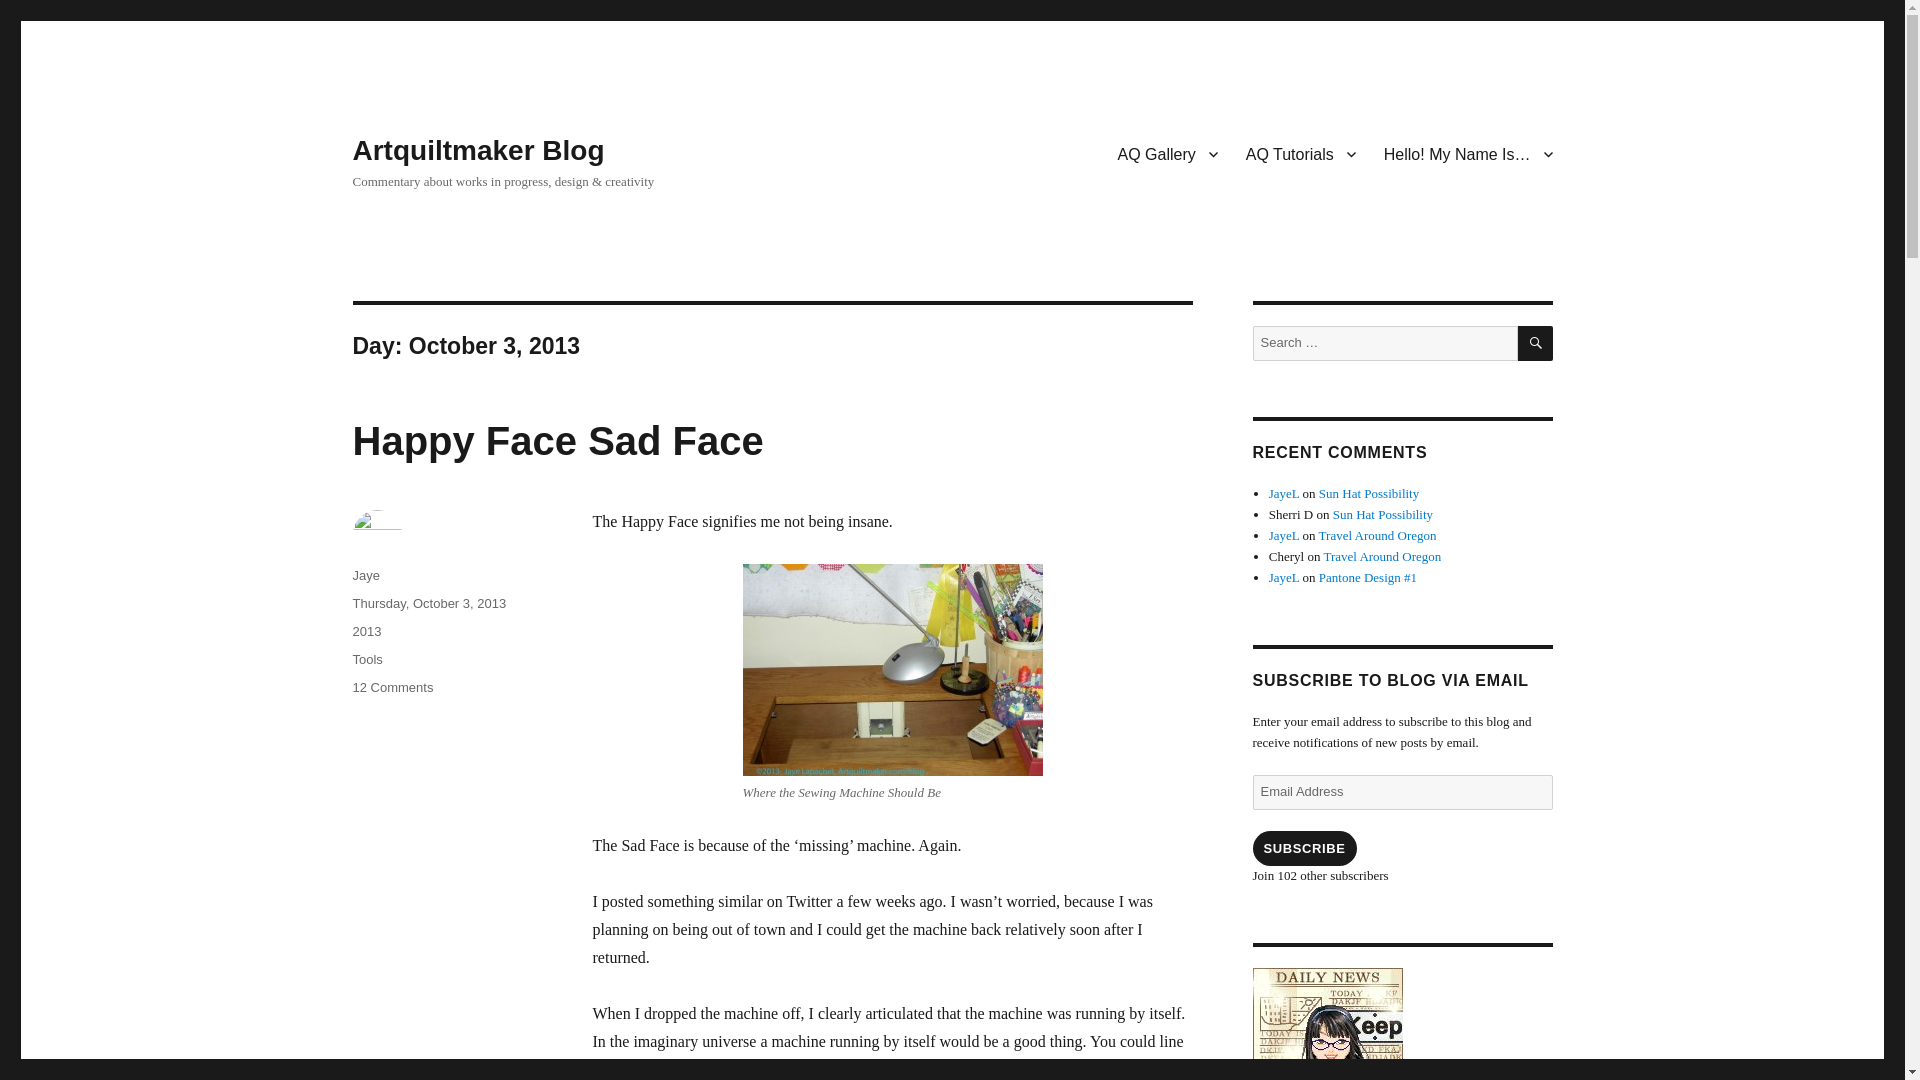 This screenshot has height=1080, width=1920. I want to click on Jaye, Artquiltmaker.com, so click(1401, 1024).